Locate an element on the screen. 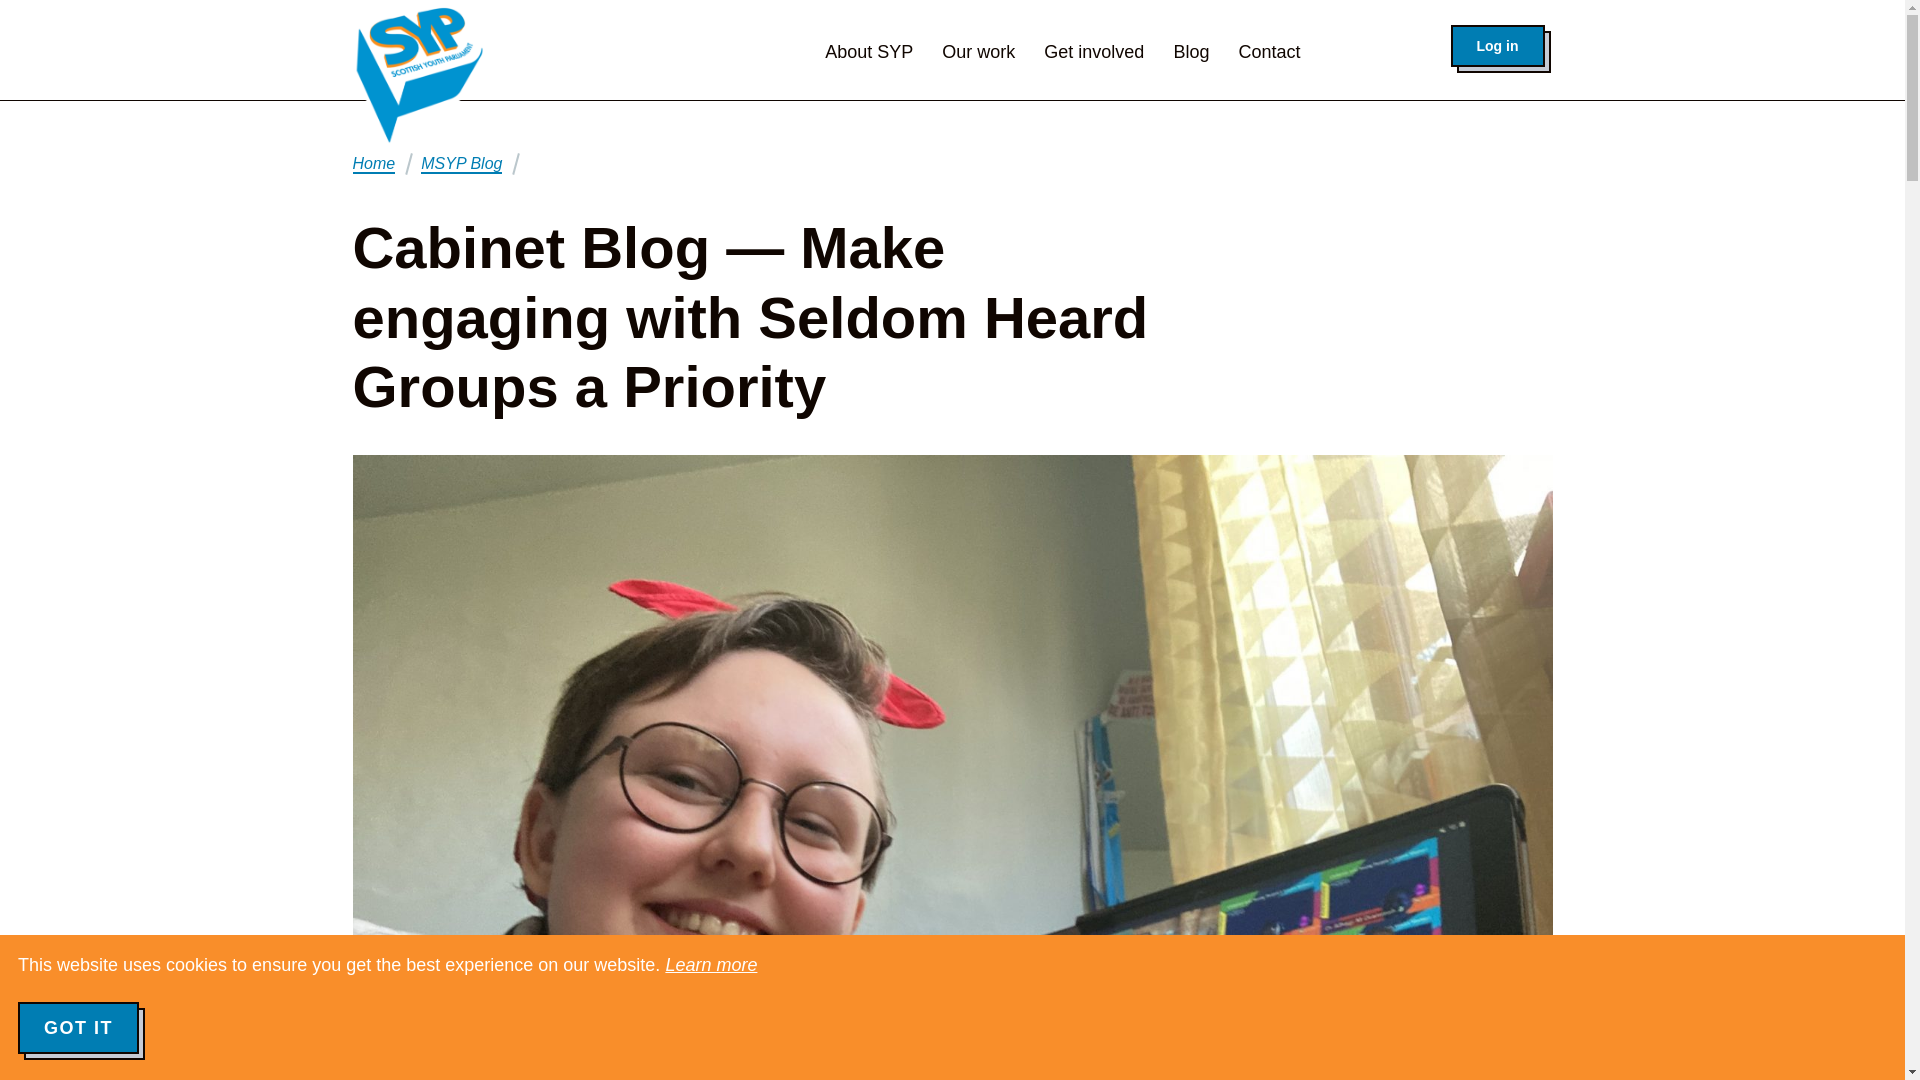 Image resolution: width=1920 pixels, height=1080 pixels. Contact is located at coordinates (1268, 51).